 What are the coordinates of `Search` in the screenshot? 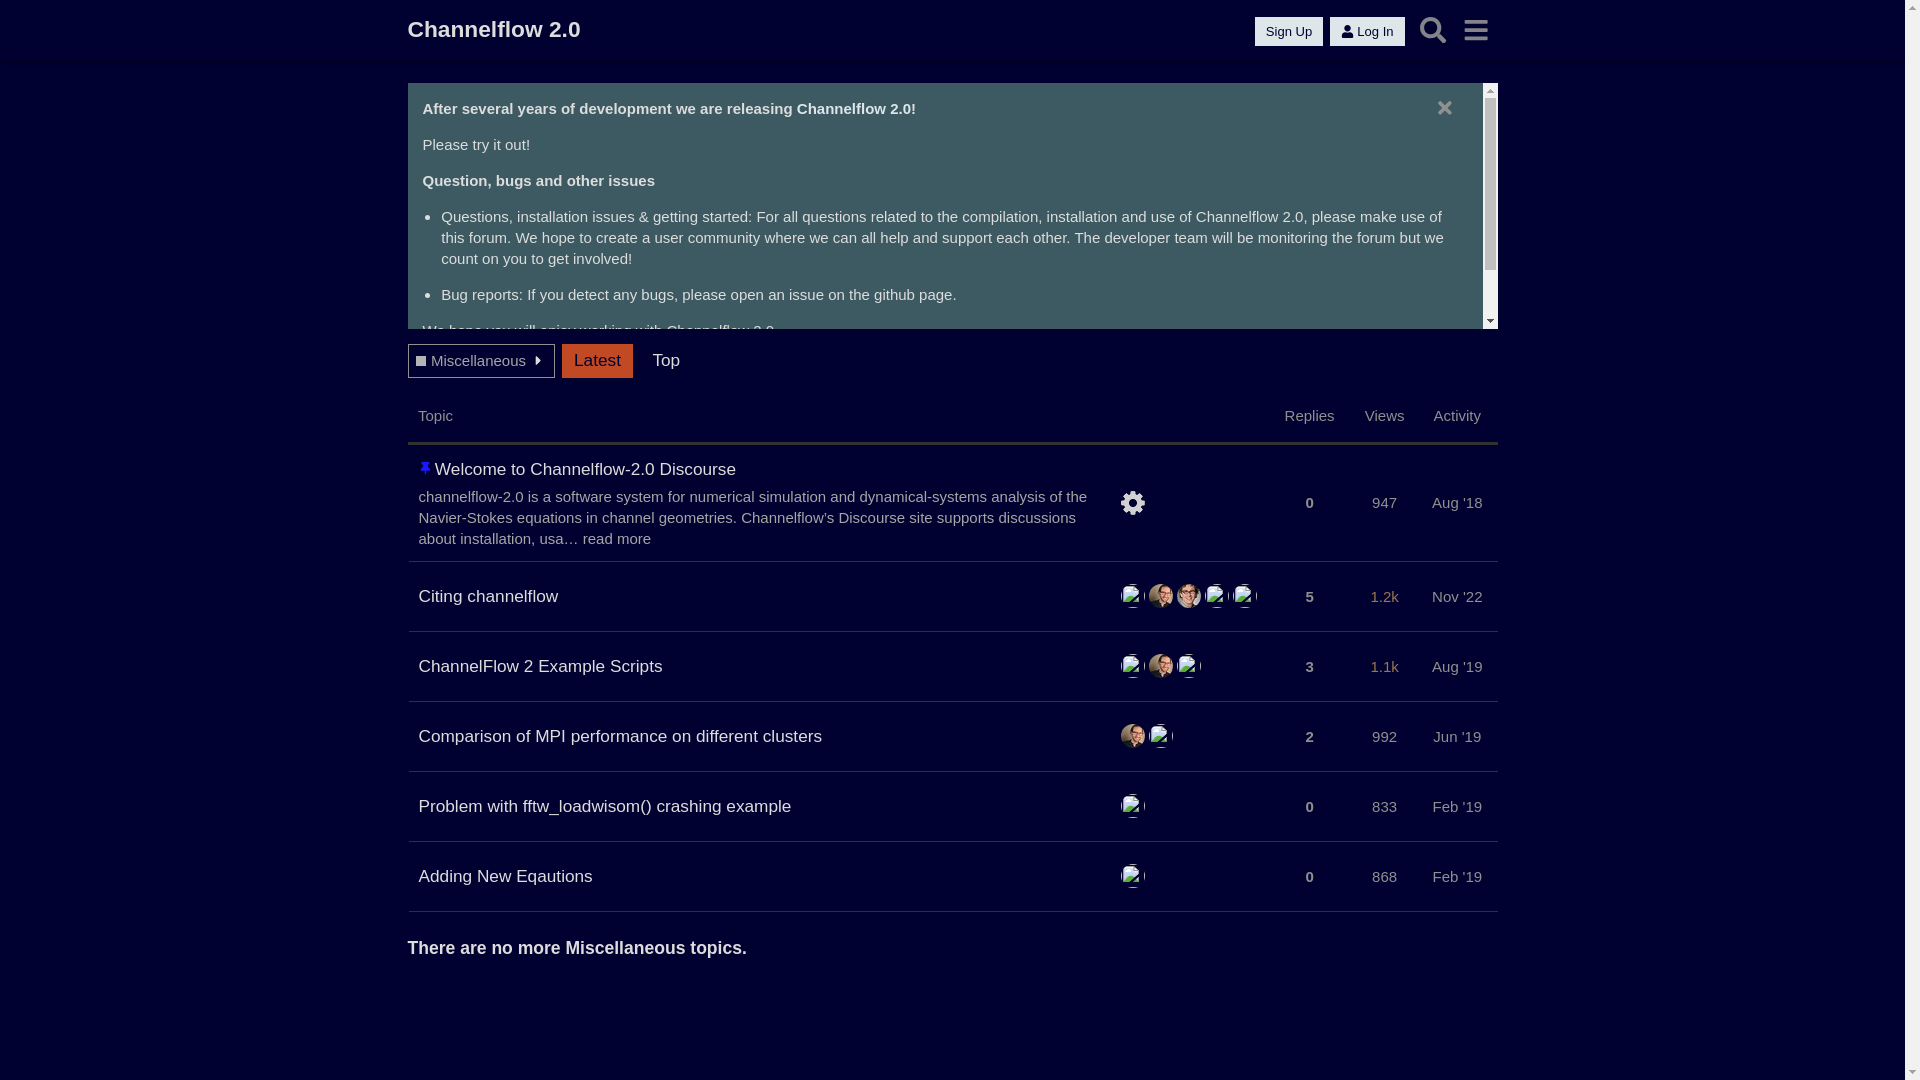 It's located at (1434, 30).